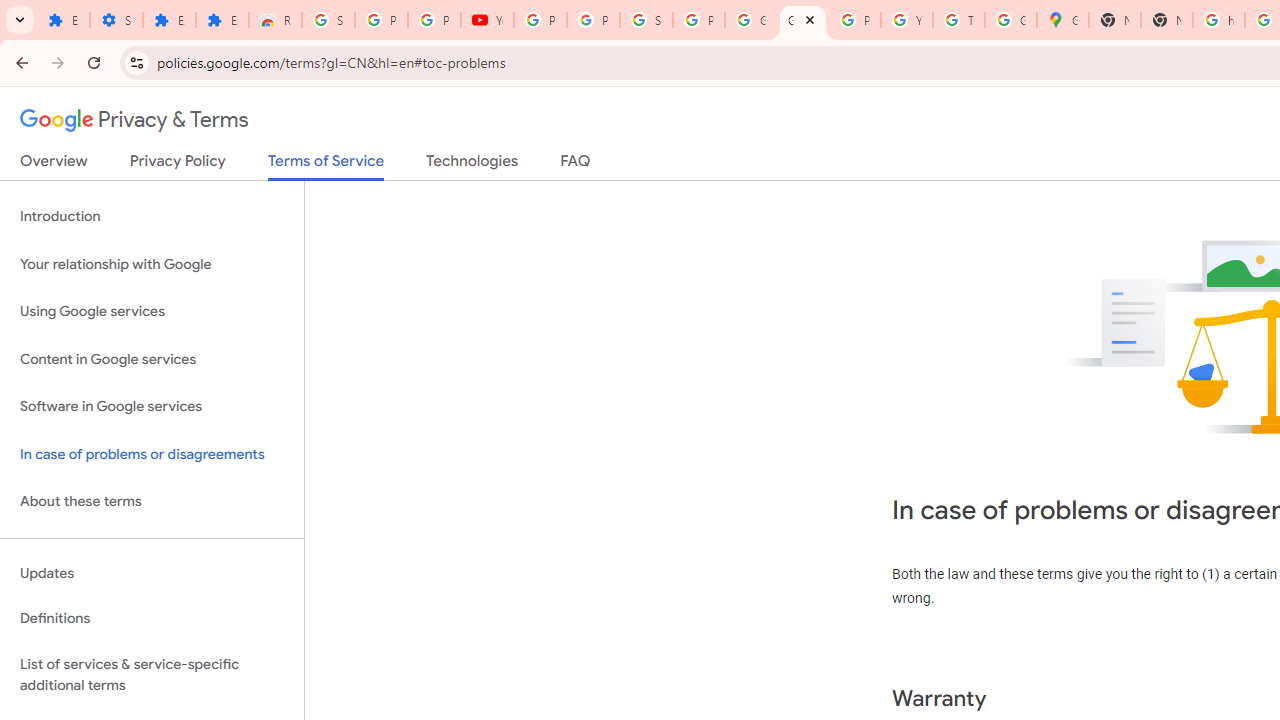 Image resolution: width=1280 pixels, height=720 pixels. Describe the element at coordinates (178, 165) in the screenshot. I see `Privacy Policy` at that location.